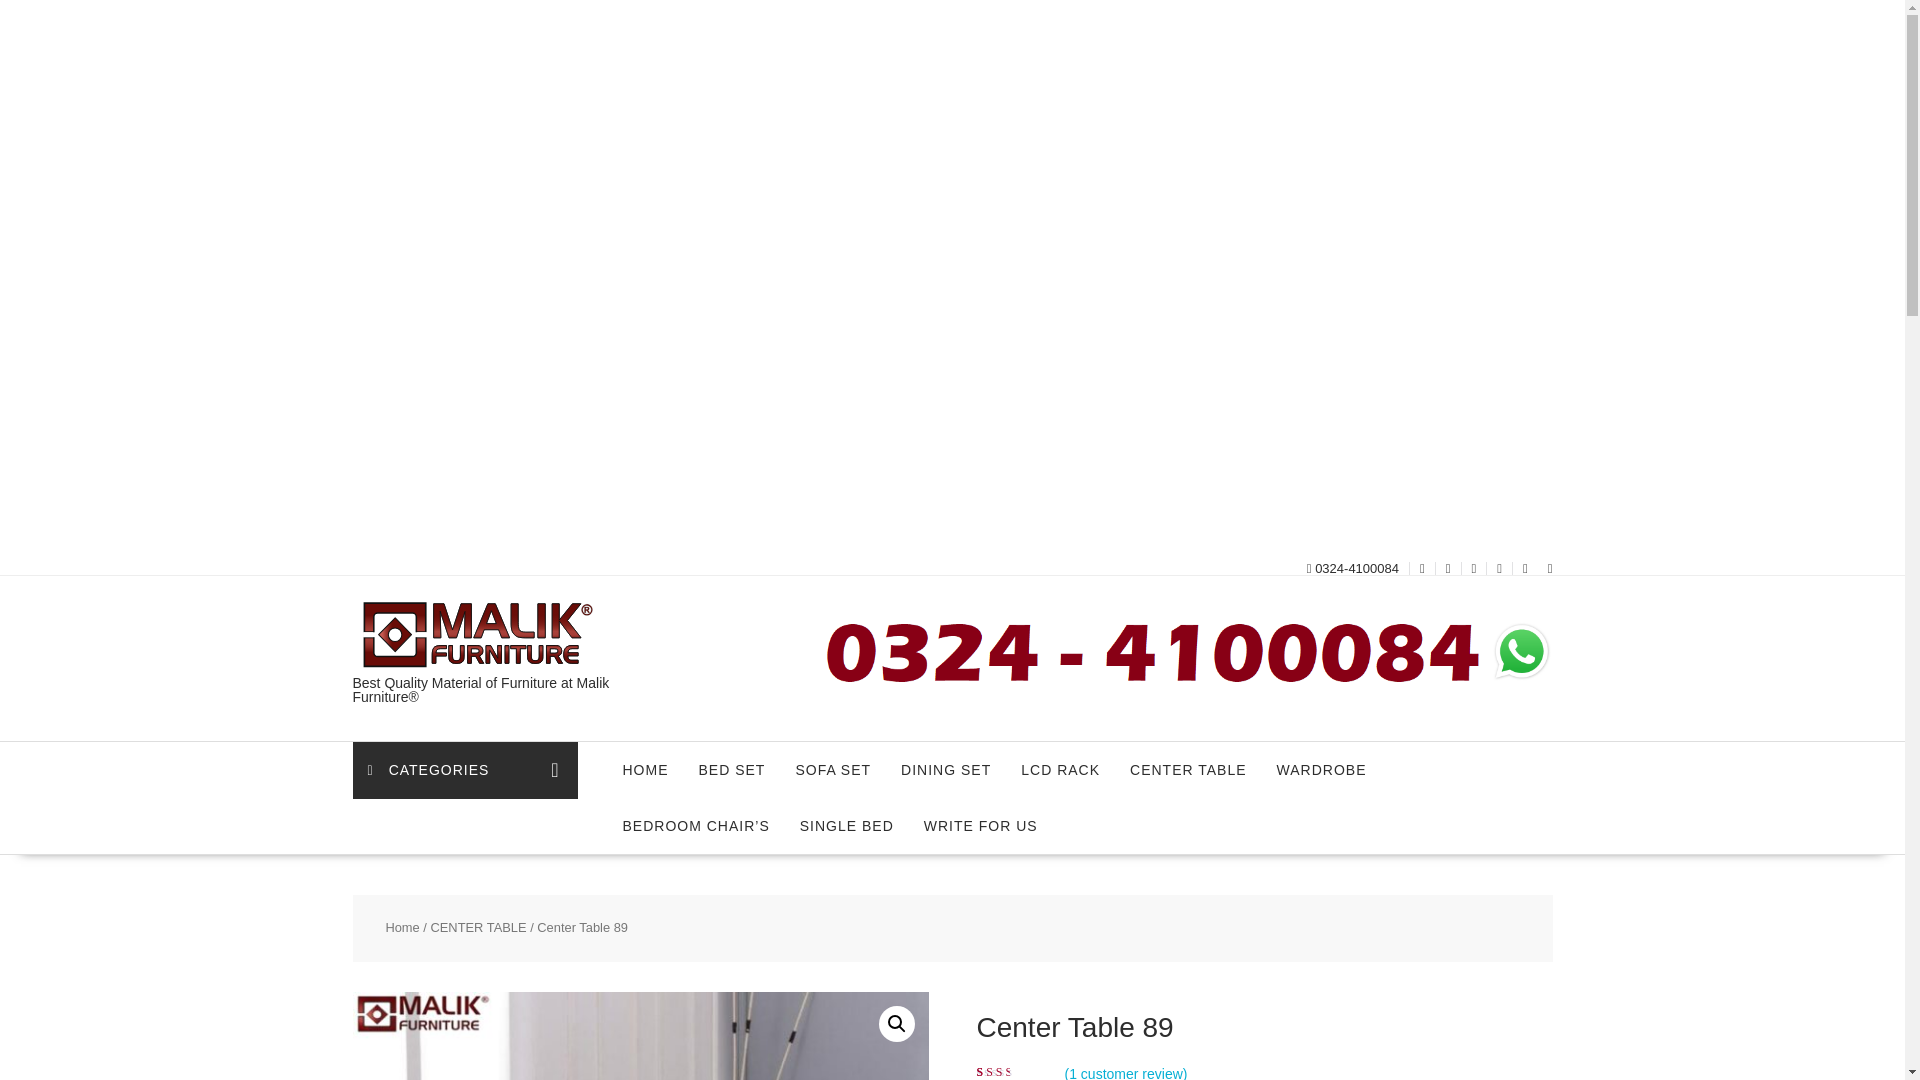 The image size is (1920, 1080). Describe the element at coordinates (980, 826) in the screenshot. I see `WRITE FOR US` at that location.